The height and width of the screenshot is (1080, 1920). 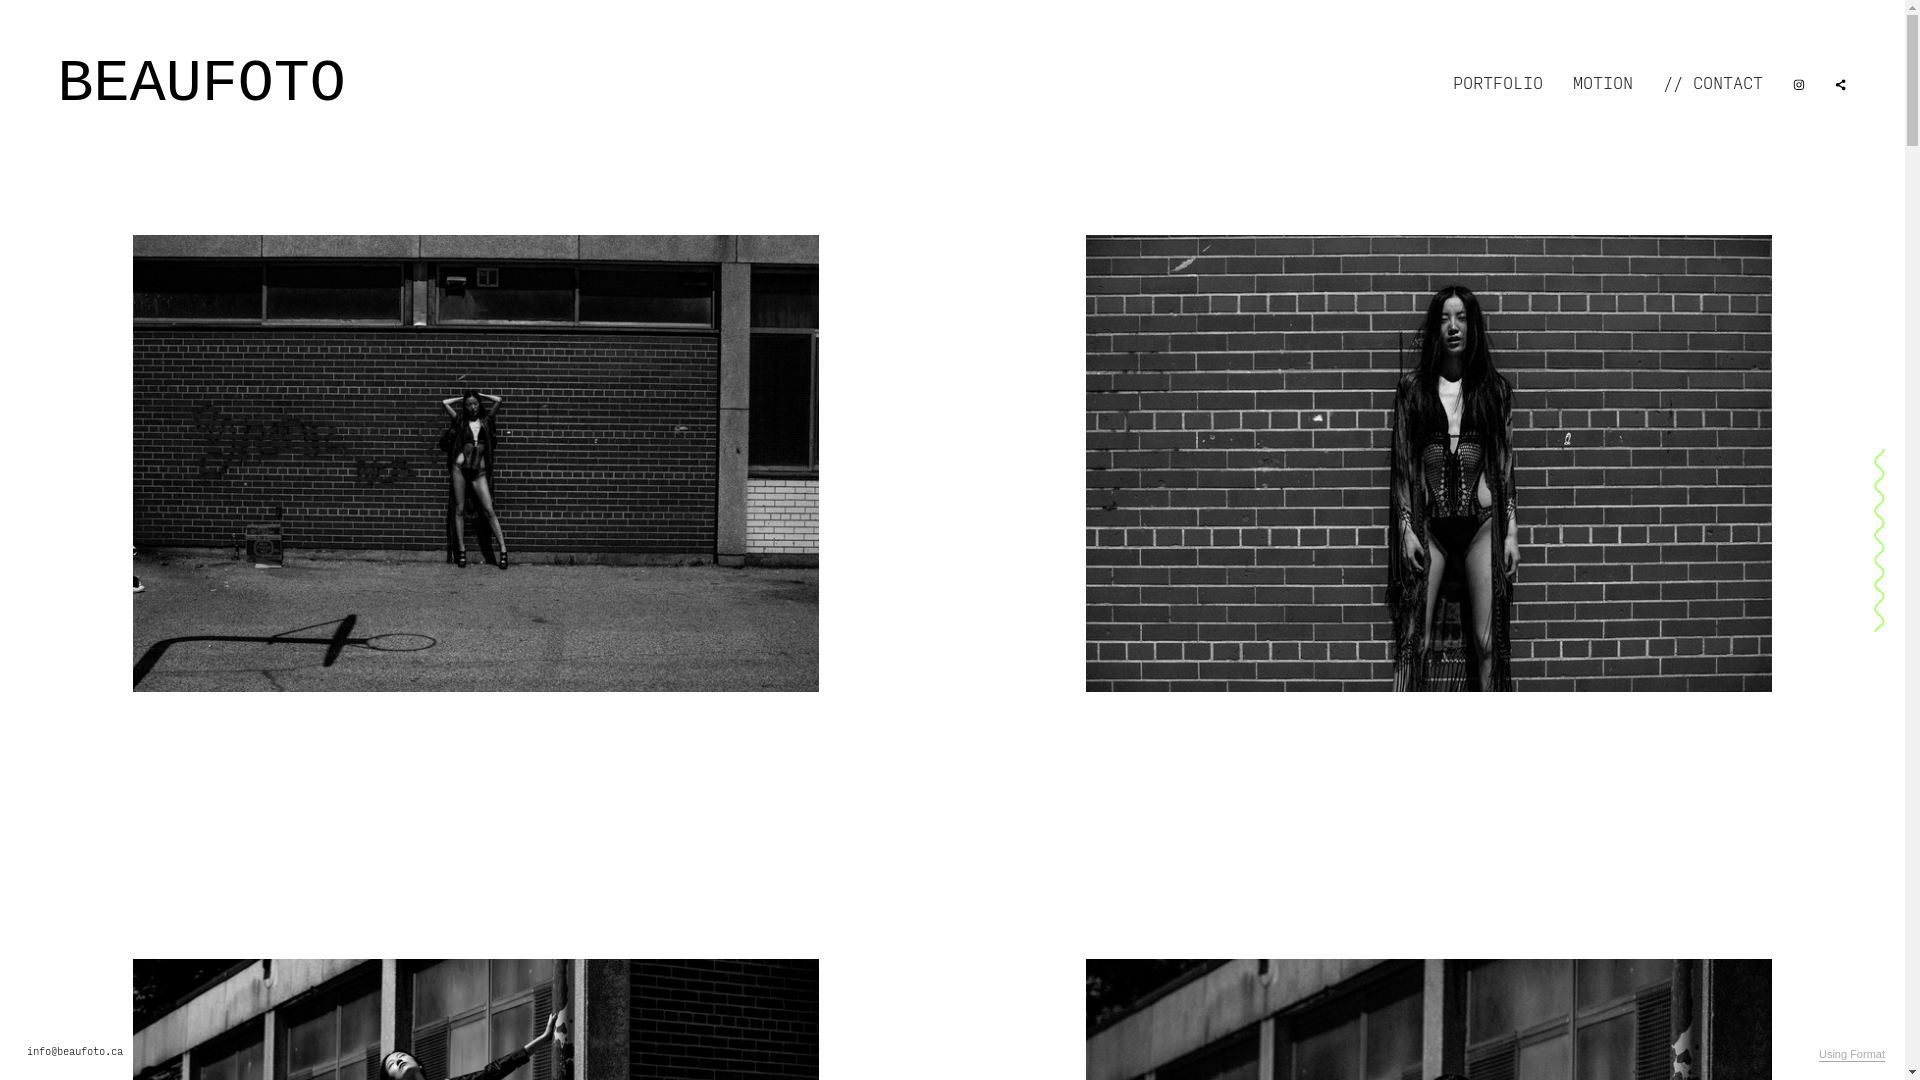 What do you see at coordinates (1841, 84) in the screenshot?
I see `Share` at bounding box center [1841, 84].